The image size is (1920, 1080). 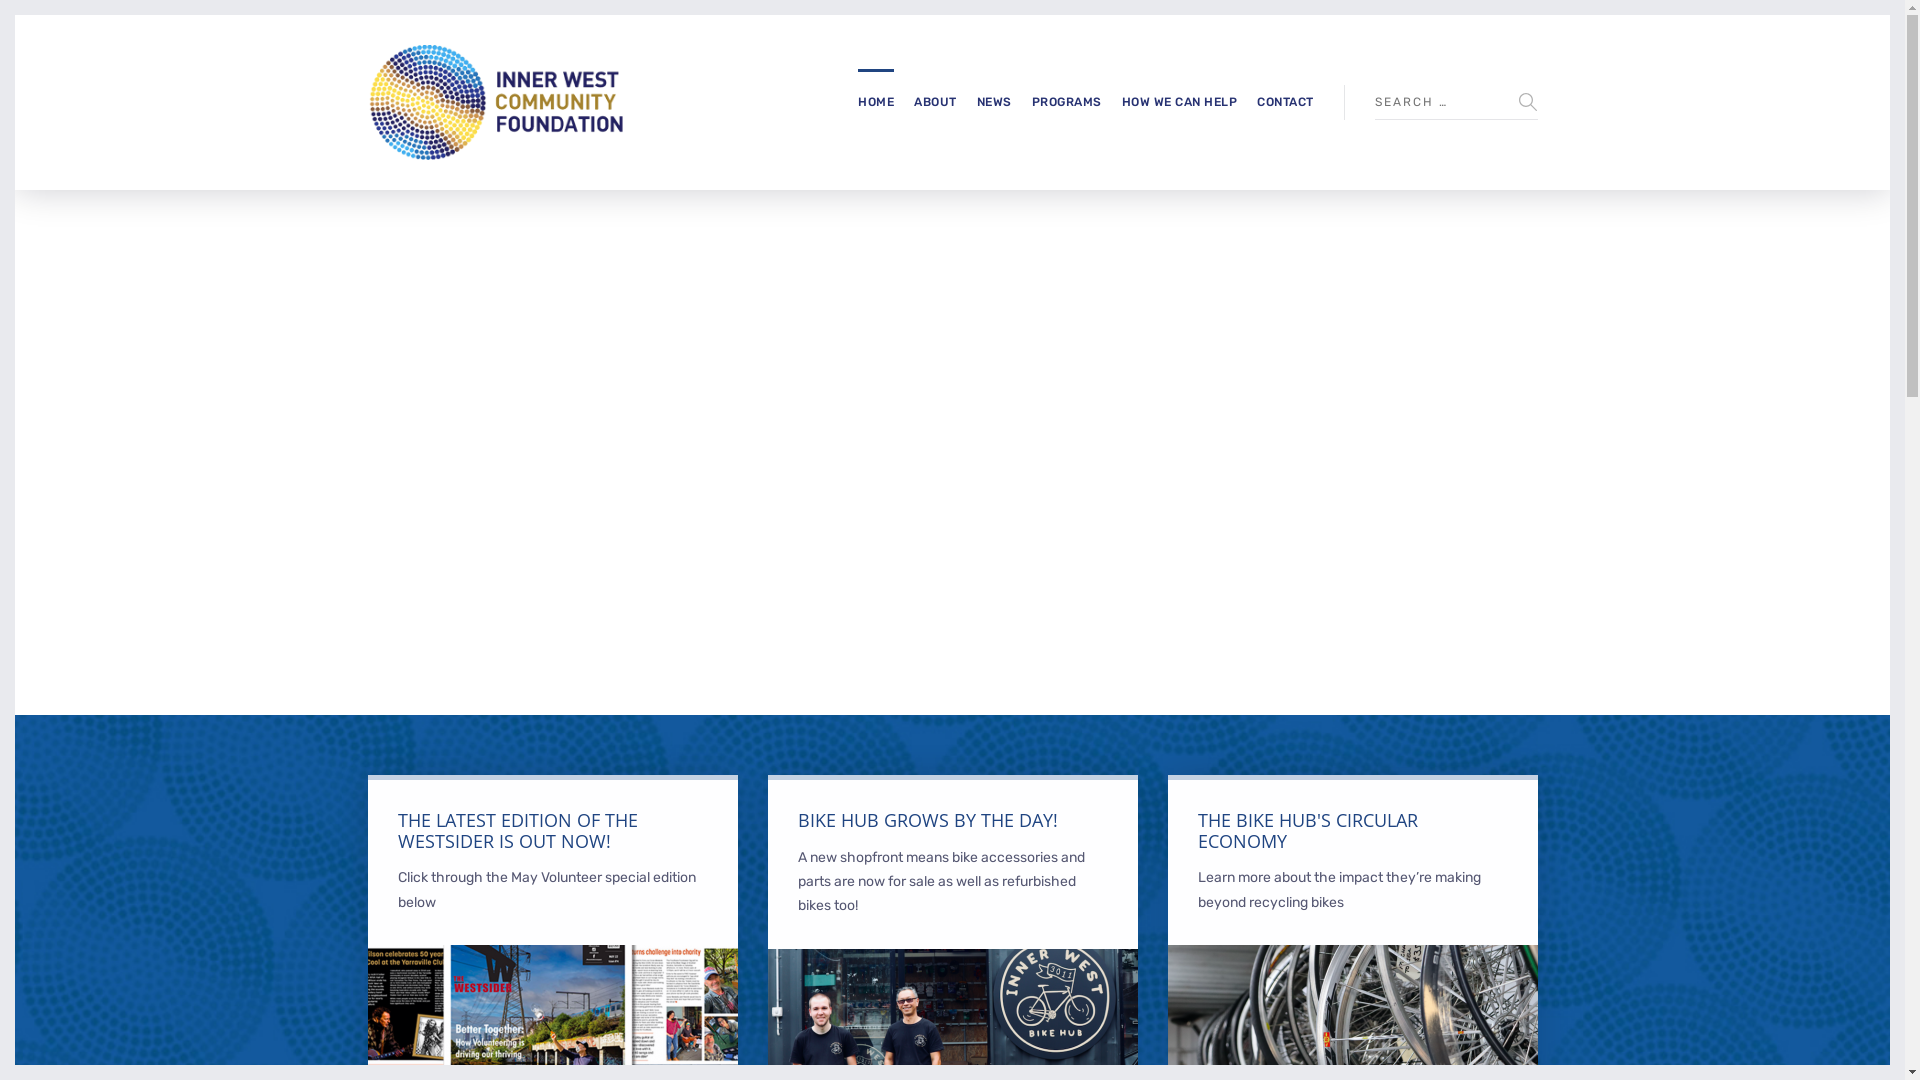 What do you see at coordinates (994, 102) in the screenshot?
I see `NEWS` at bounding box center [994, 102].